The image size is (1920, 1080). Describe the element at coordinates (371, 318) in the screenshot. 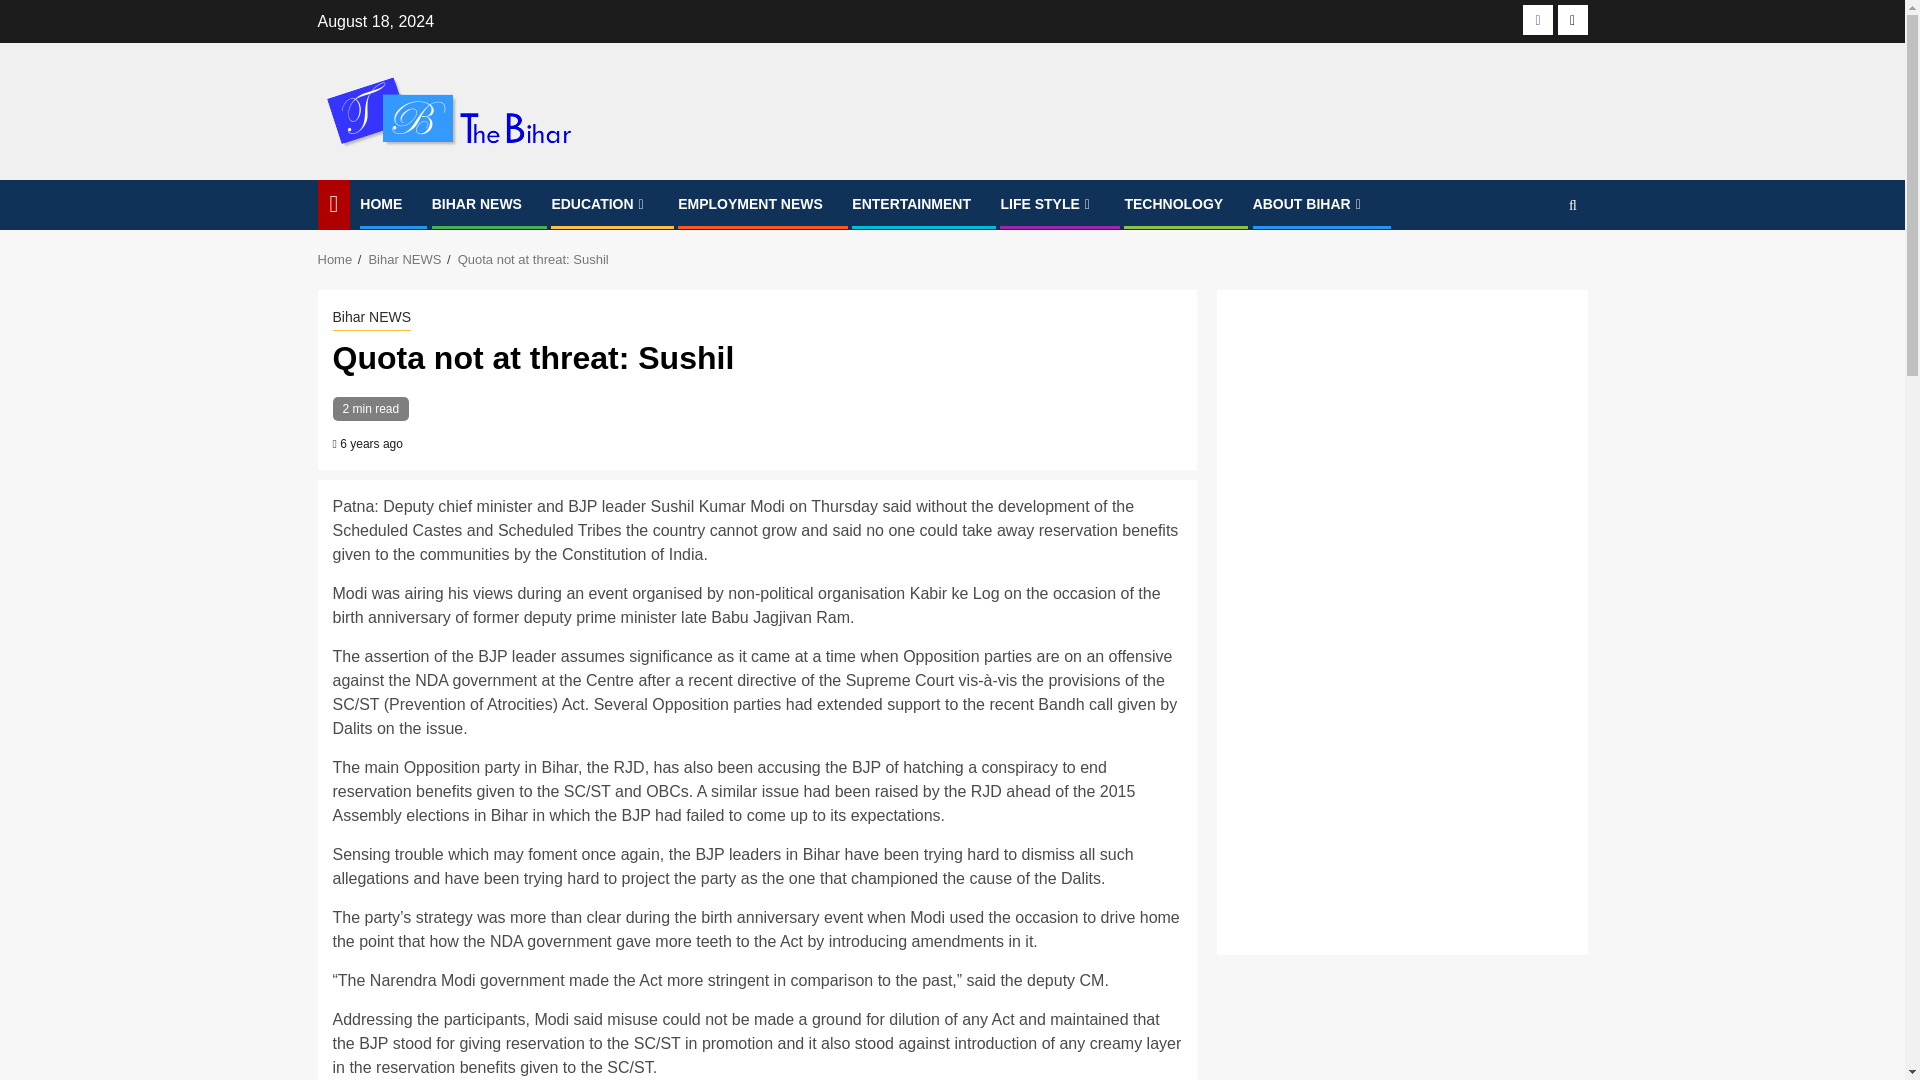

I see `Bihar NEWS` at that location.